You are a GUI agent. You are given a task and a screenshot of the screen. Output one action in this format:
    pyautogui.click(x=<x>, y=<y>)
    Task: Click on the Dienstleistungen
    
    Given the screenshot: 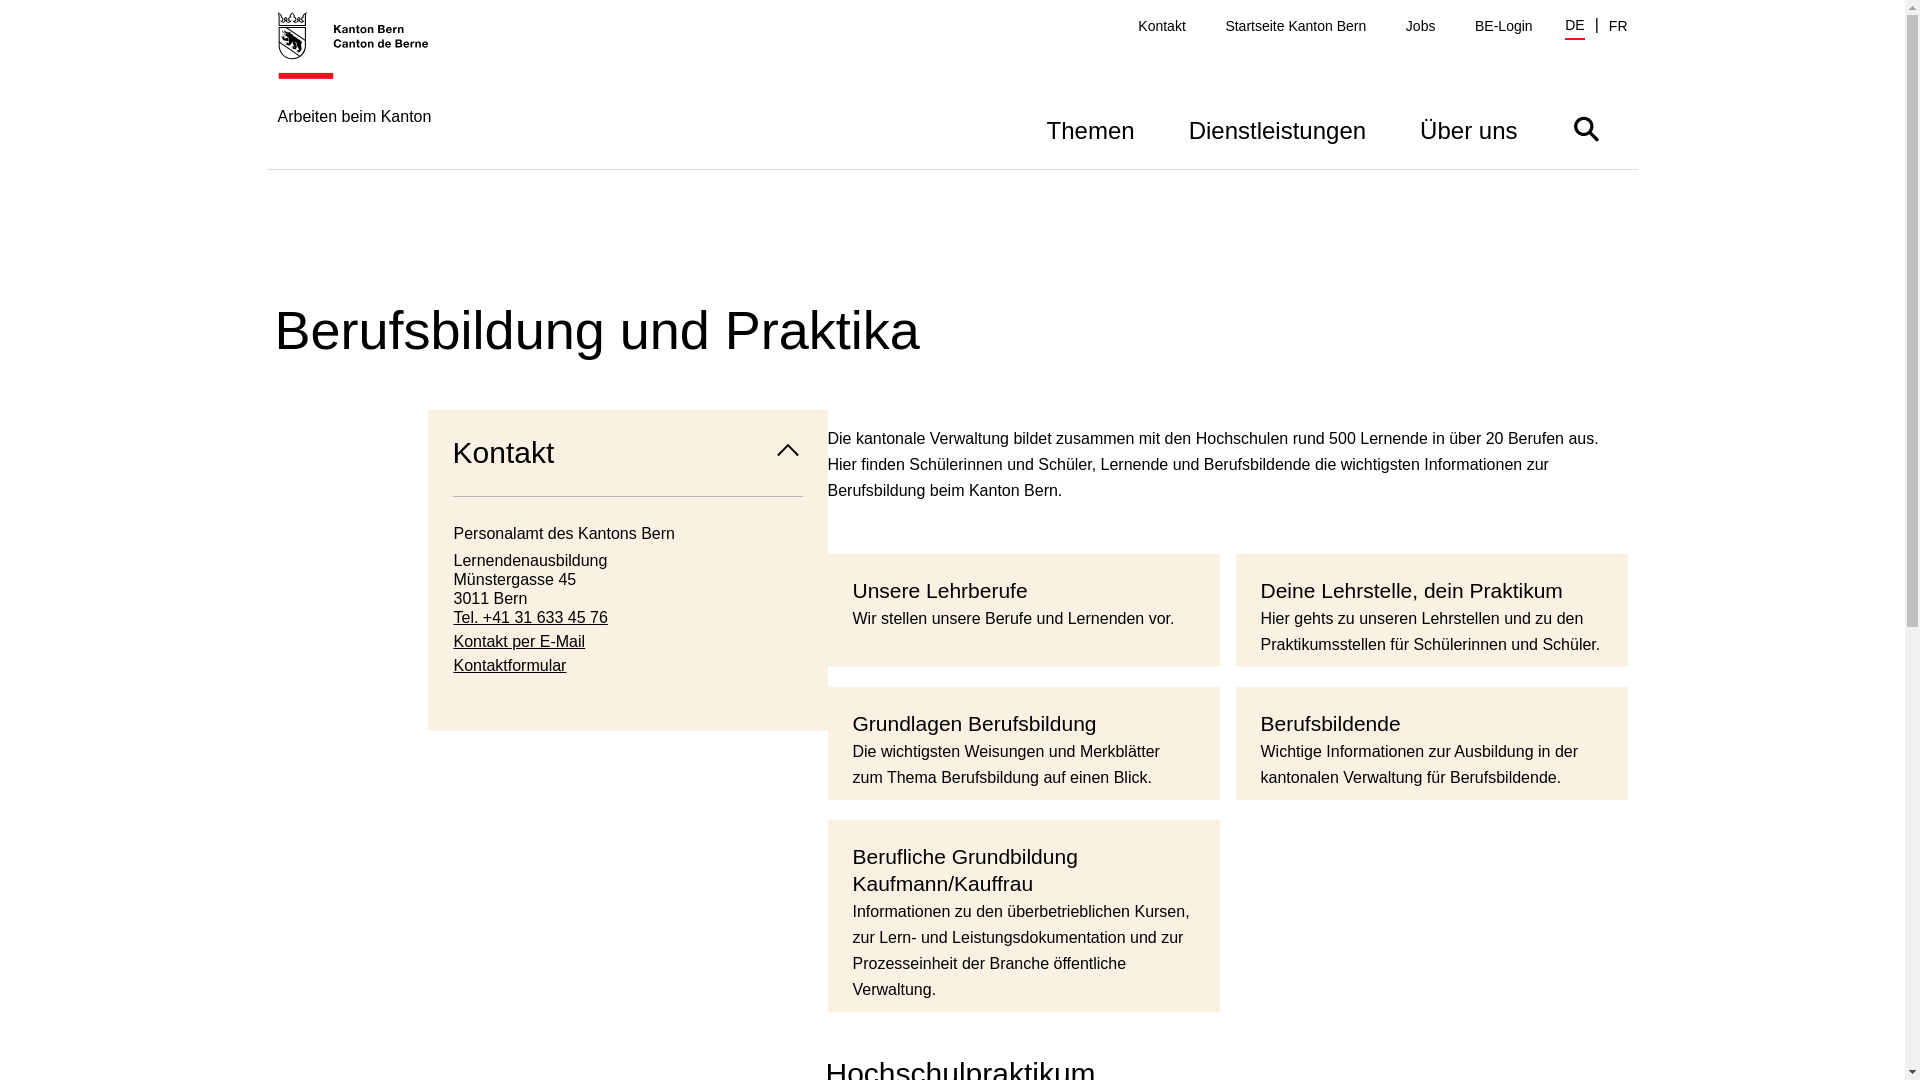 What is the action you would take?
    pyautogui.click(x=1278, y=128)
    